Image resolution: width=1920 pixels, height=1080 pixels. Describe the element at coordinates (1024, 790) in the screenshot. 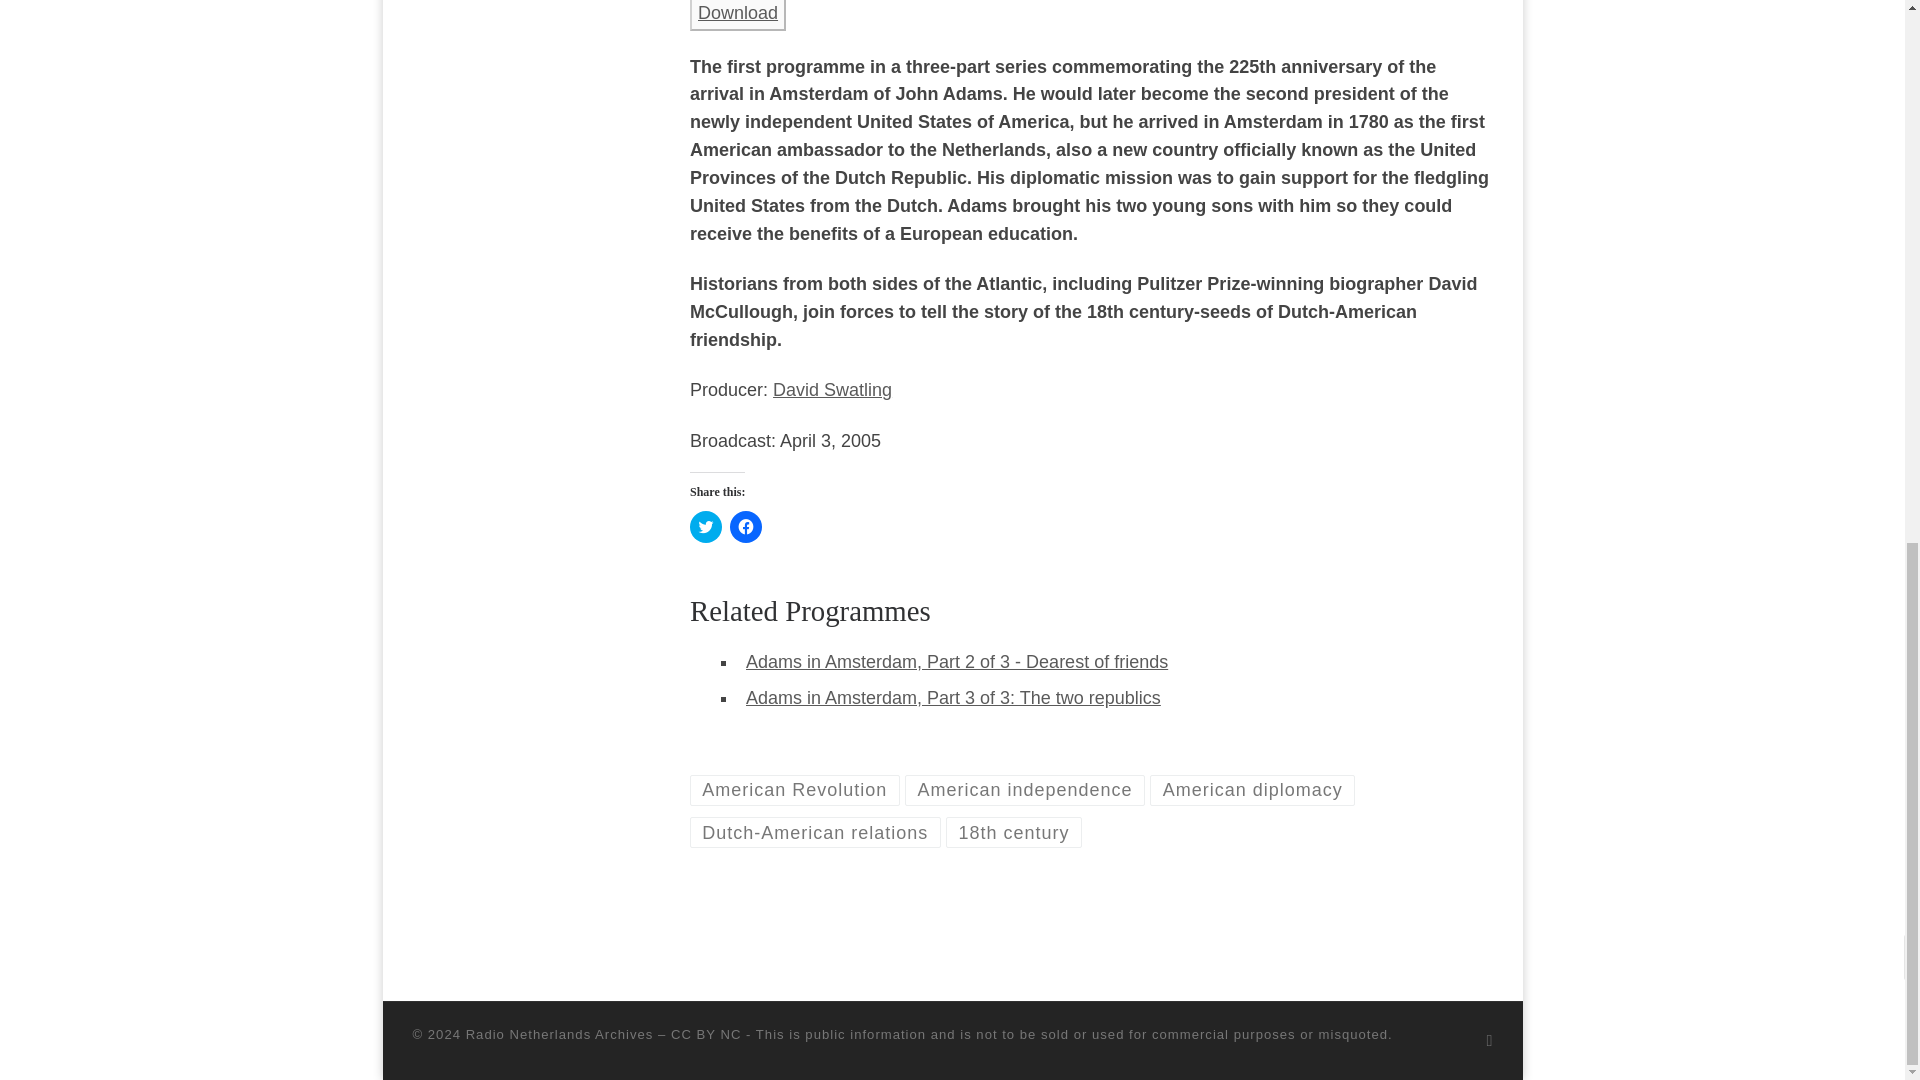

I see `American independence` at that location.